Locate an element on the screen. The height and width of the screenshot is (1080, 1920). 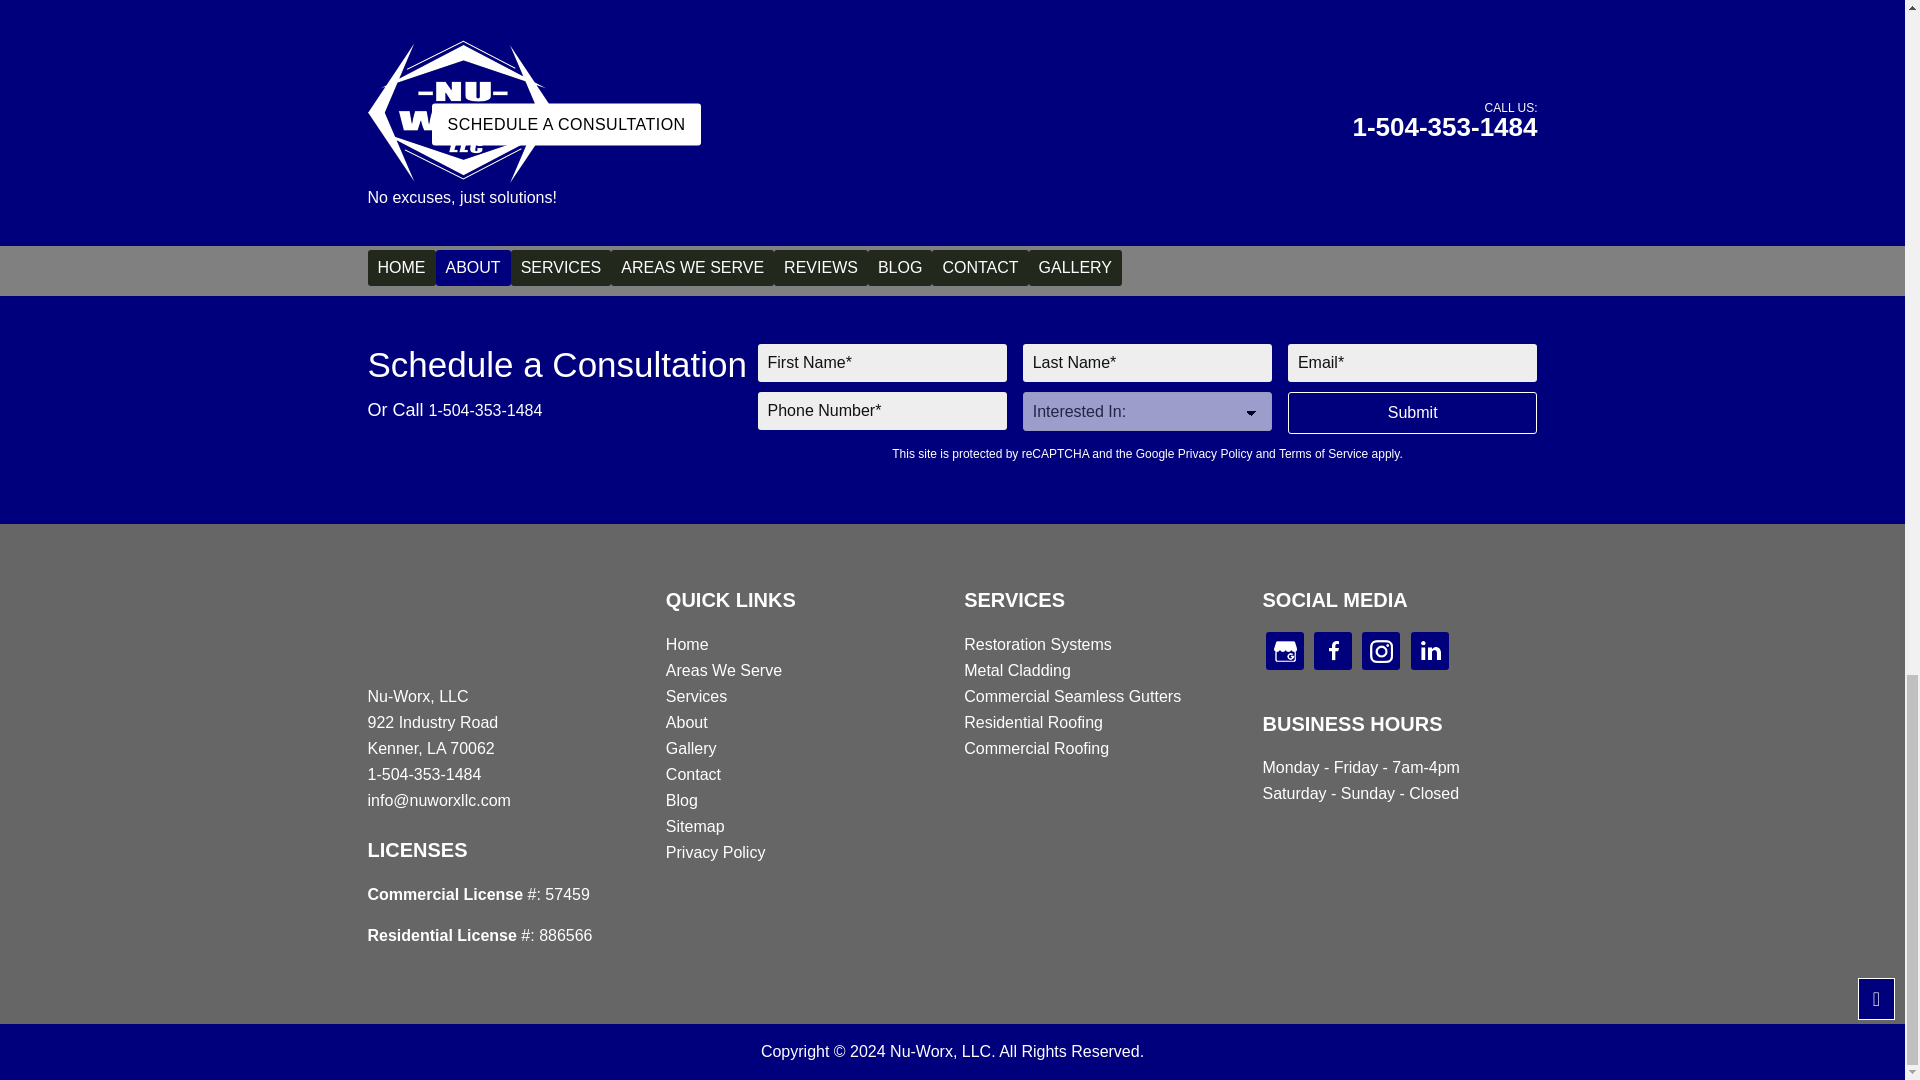
Google Business Profile is located at coordinates (1284, 650).